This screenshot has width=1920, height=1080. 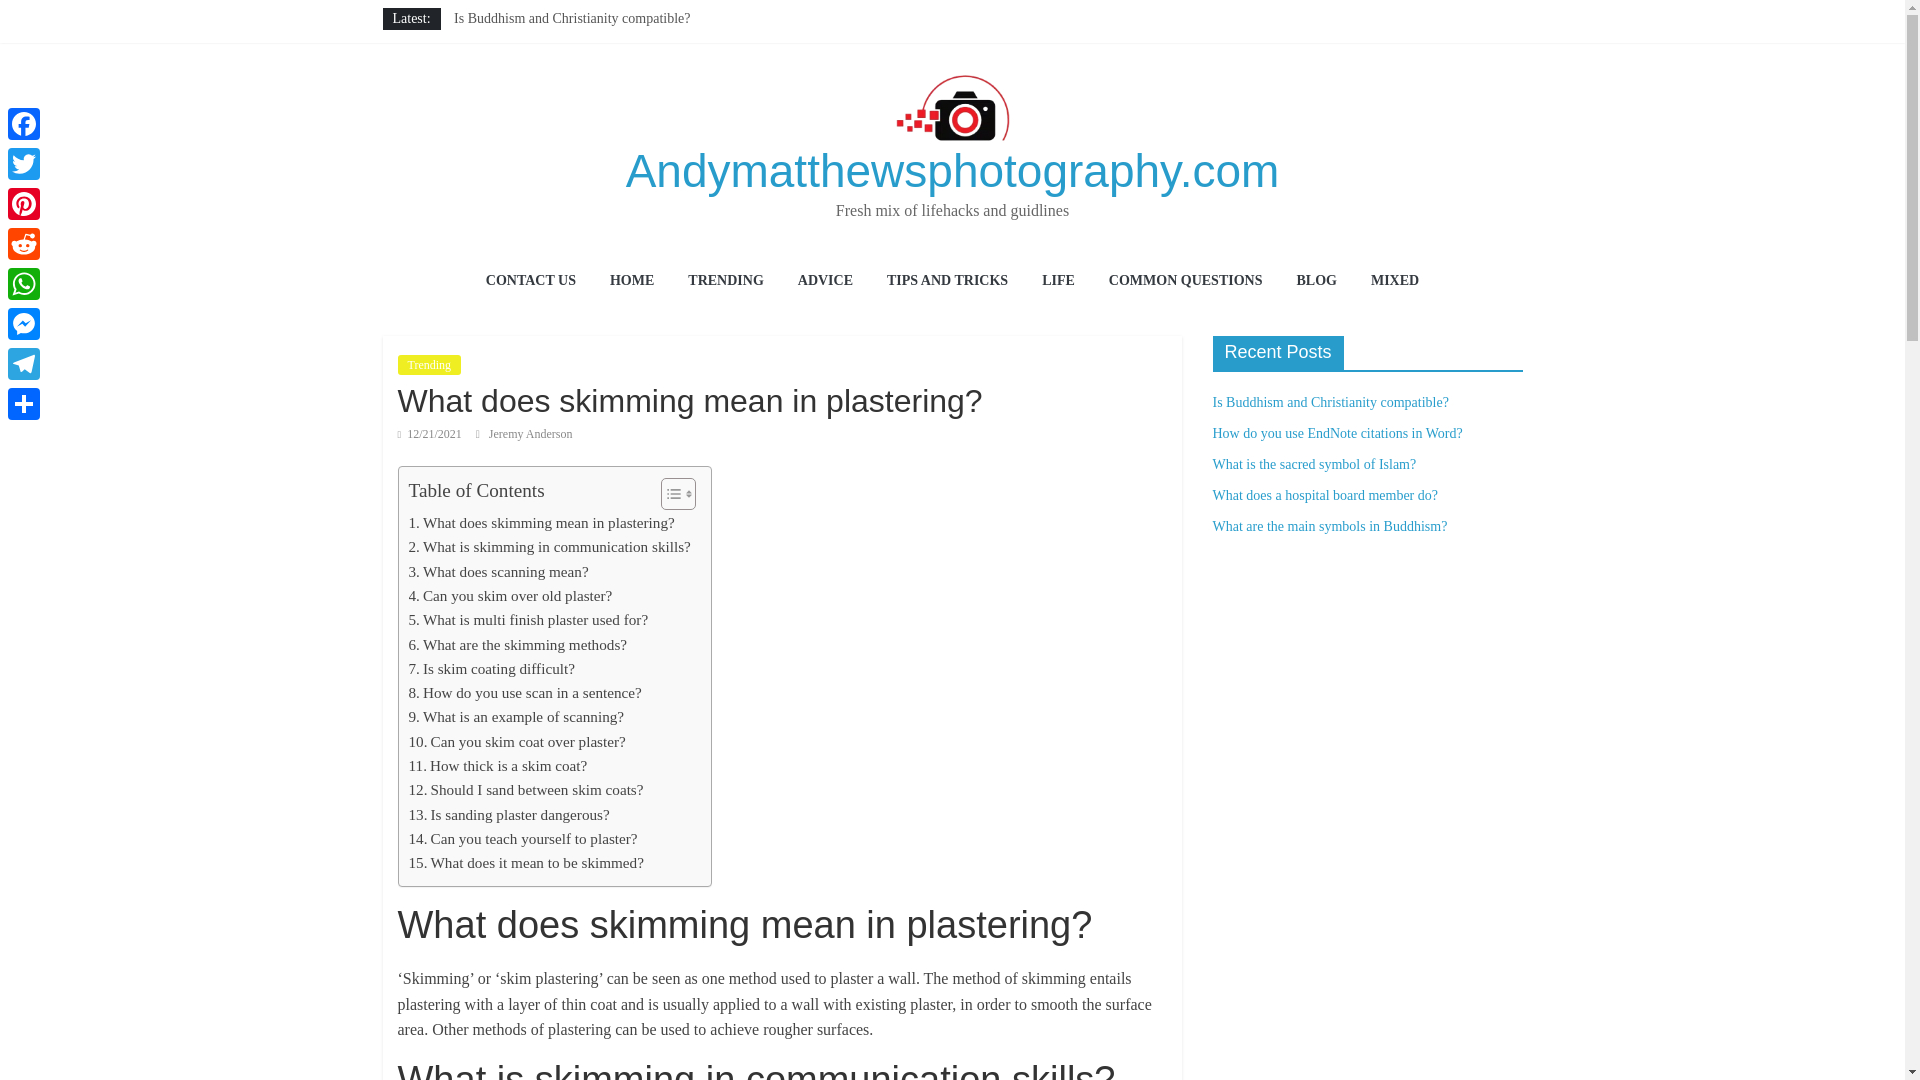 What do you see at coordinates (497, 572) in the screenshot?
I see `What does scanning mean?` at bounding box center [497, 572].